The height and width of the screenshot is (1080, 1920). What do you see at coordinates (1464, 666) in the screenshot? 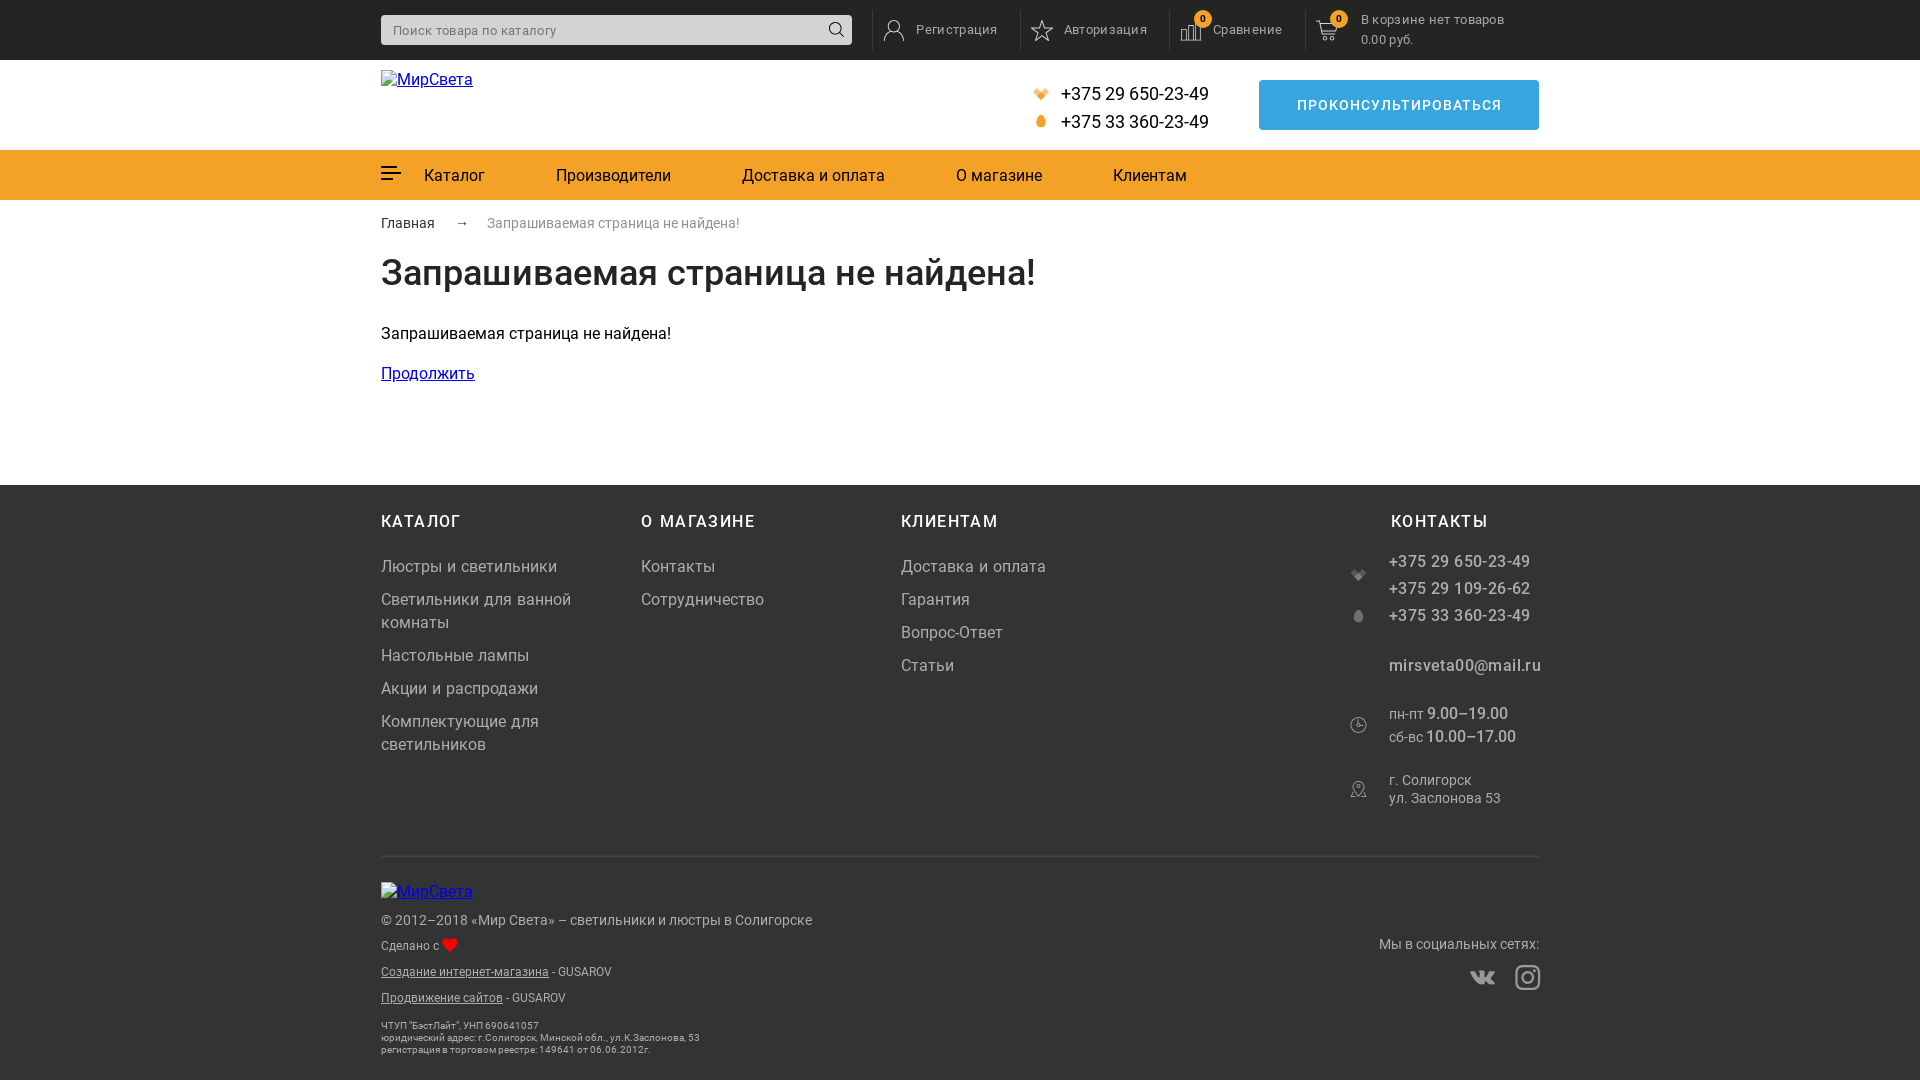
I see `mirsveta00@mail.ru` at bounding box center [1464, 666].